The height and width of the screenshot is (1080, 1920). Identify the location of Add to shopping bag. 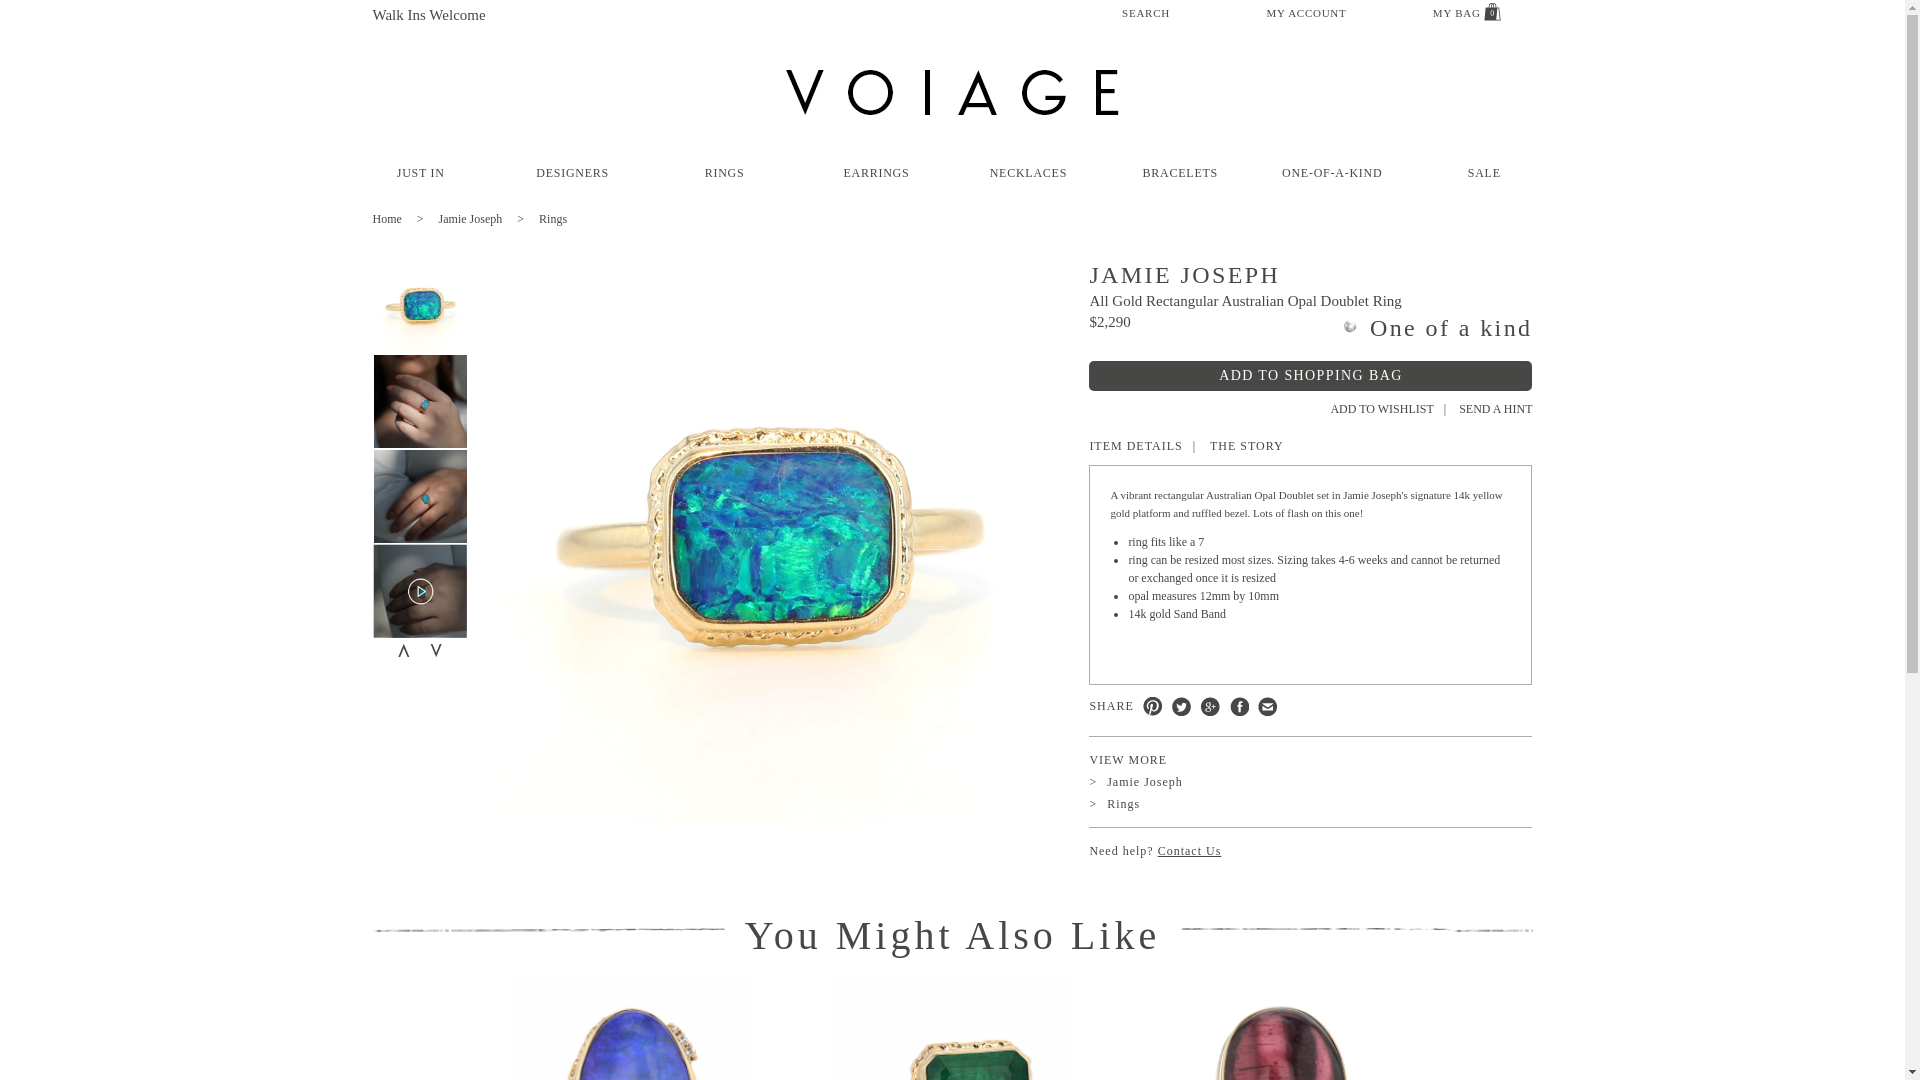
(1310, 375).